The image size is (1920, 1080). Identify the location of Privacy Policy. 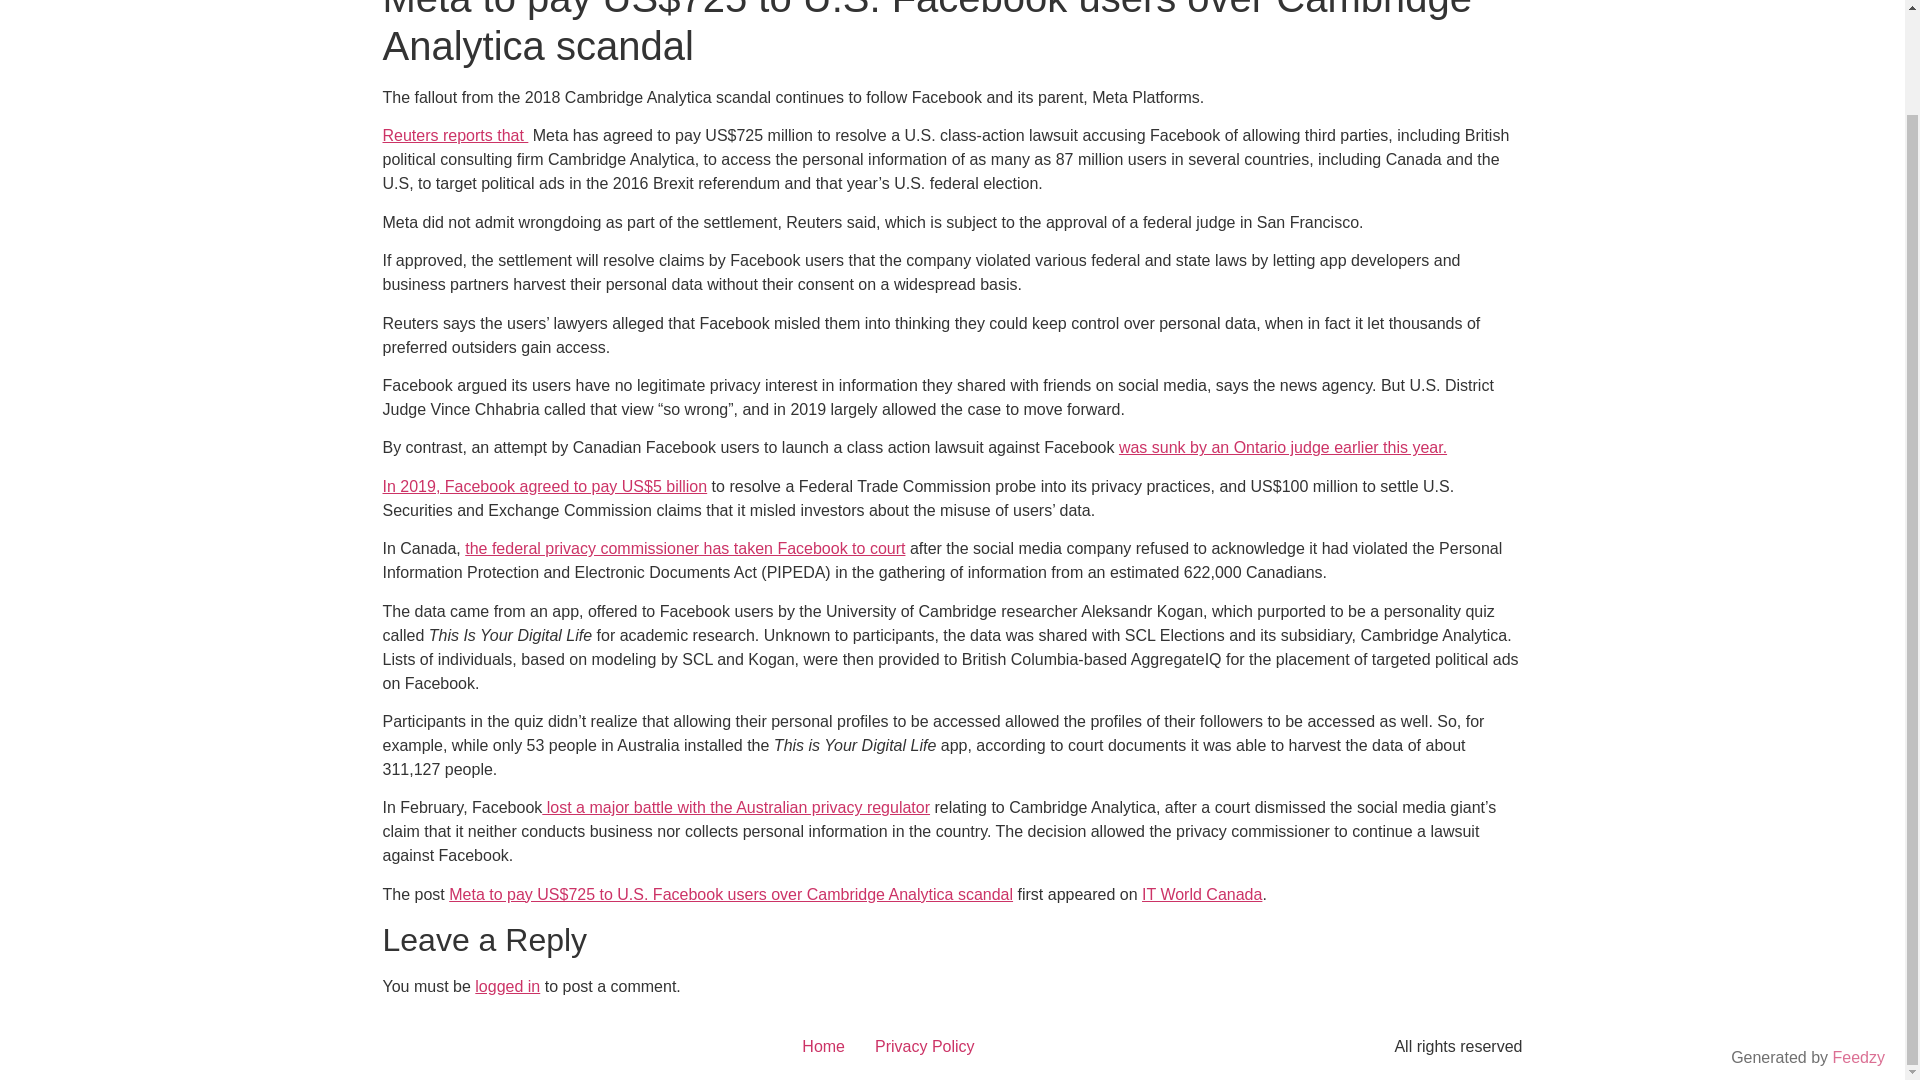
(925, 1046).